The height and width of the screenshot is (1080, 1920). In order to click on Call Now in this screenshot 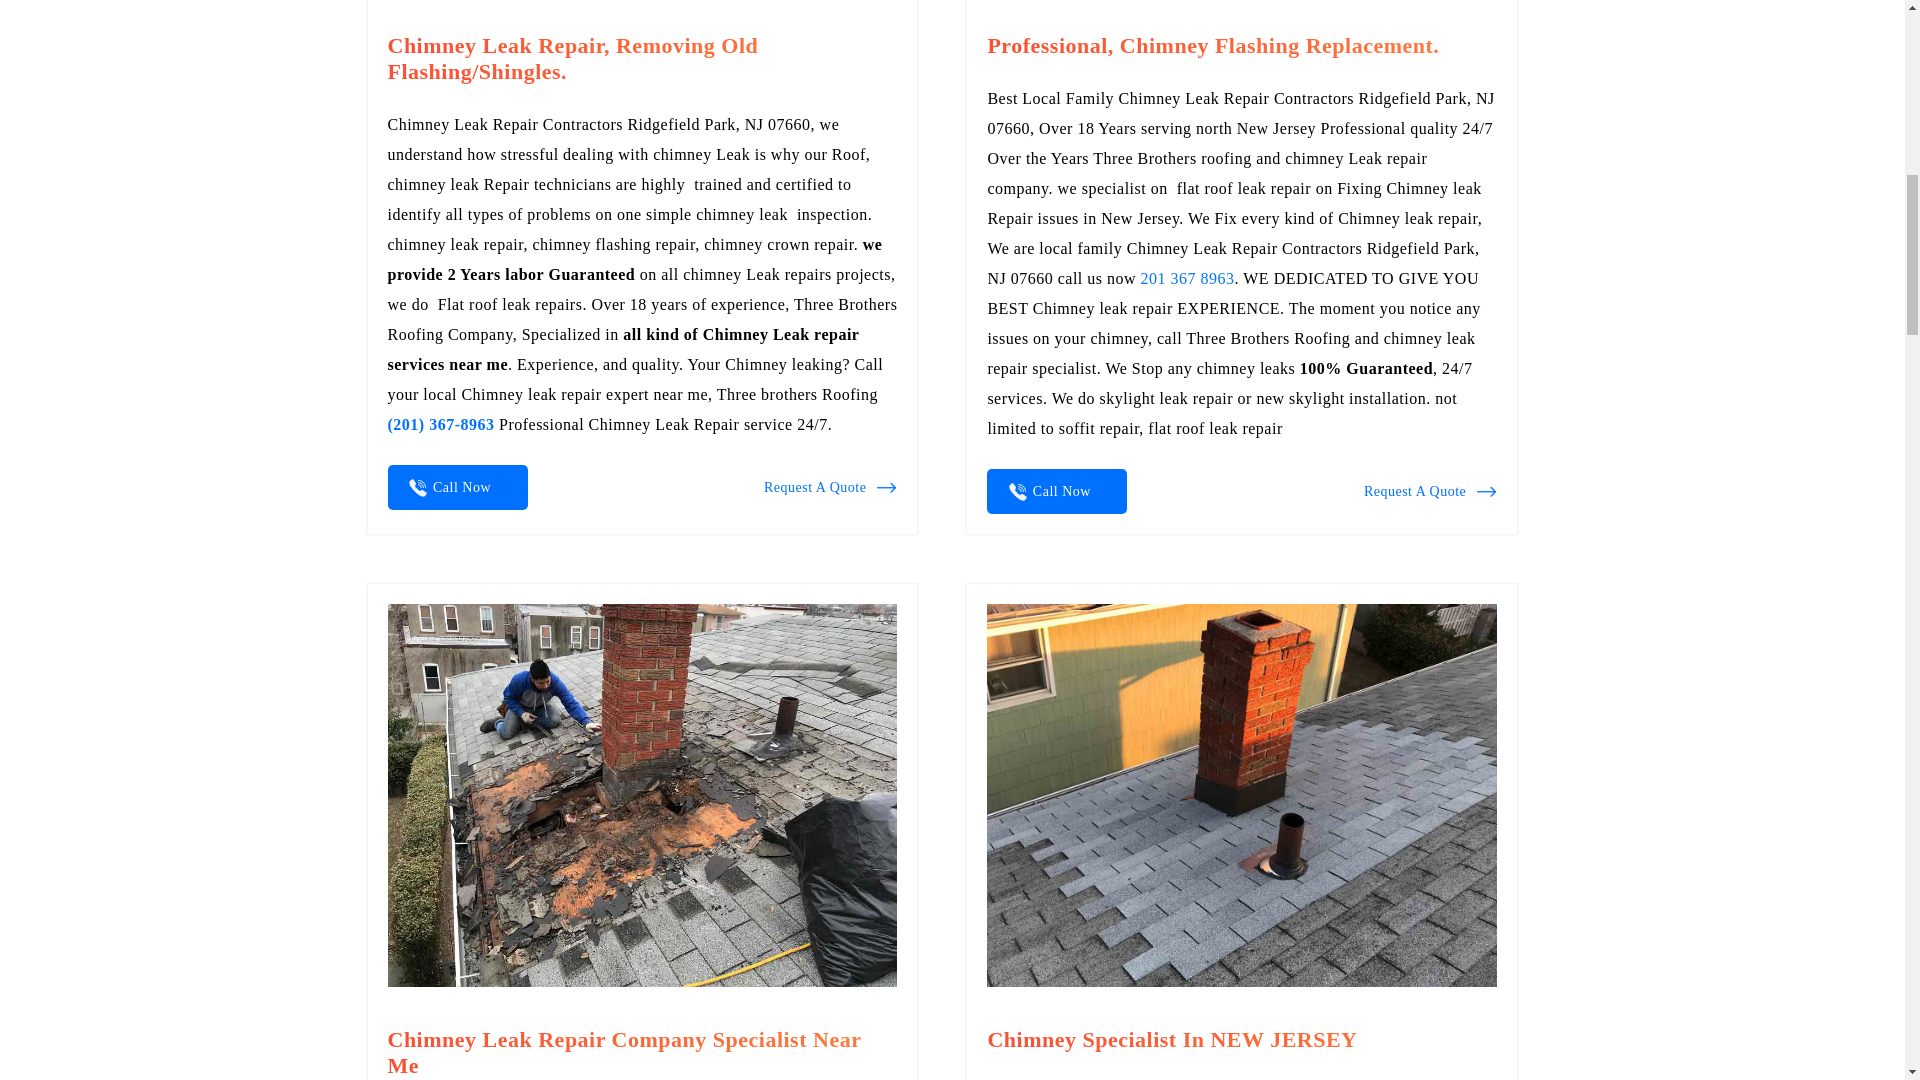, I will do `click(458, 487)`.